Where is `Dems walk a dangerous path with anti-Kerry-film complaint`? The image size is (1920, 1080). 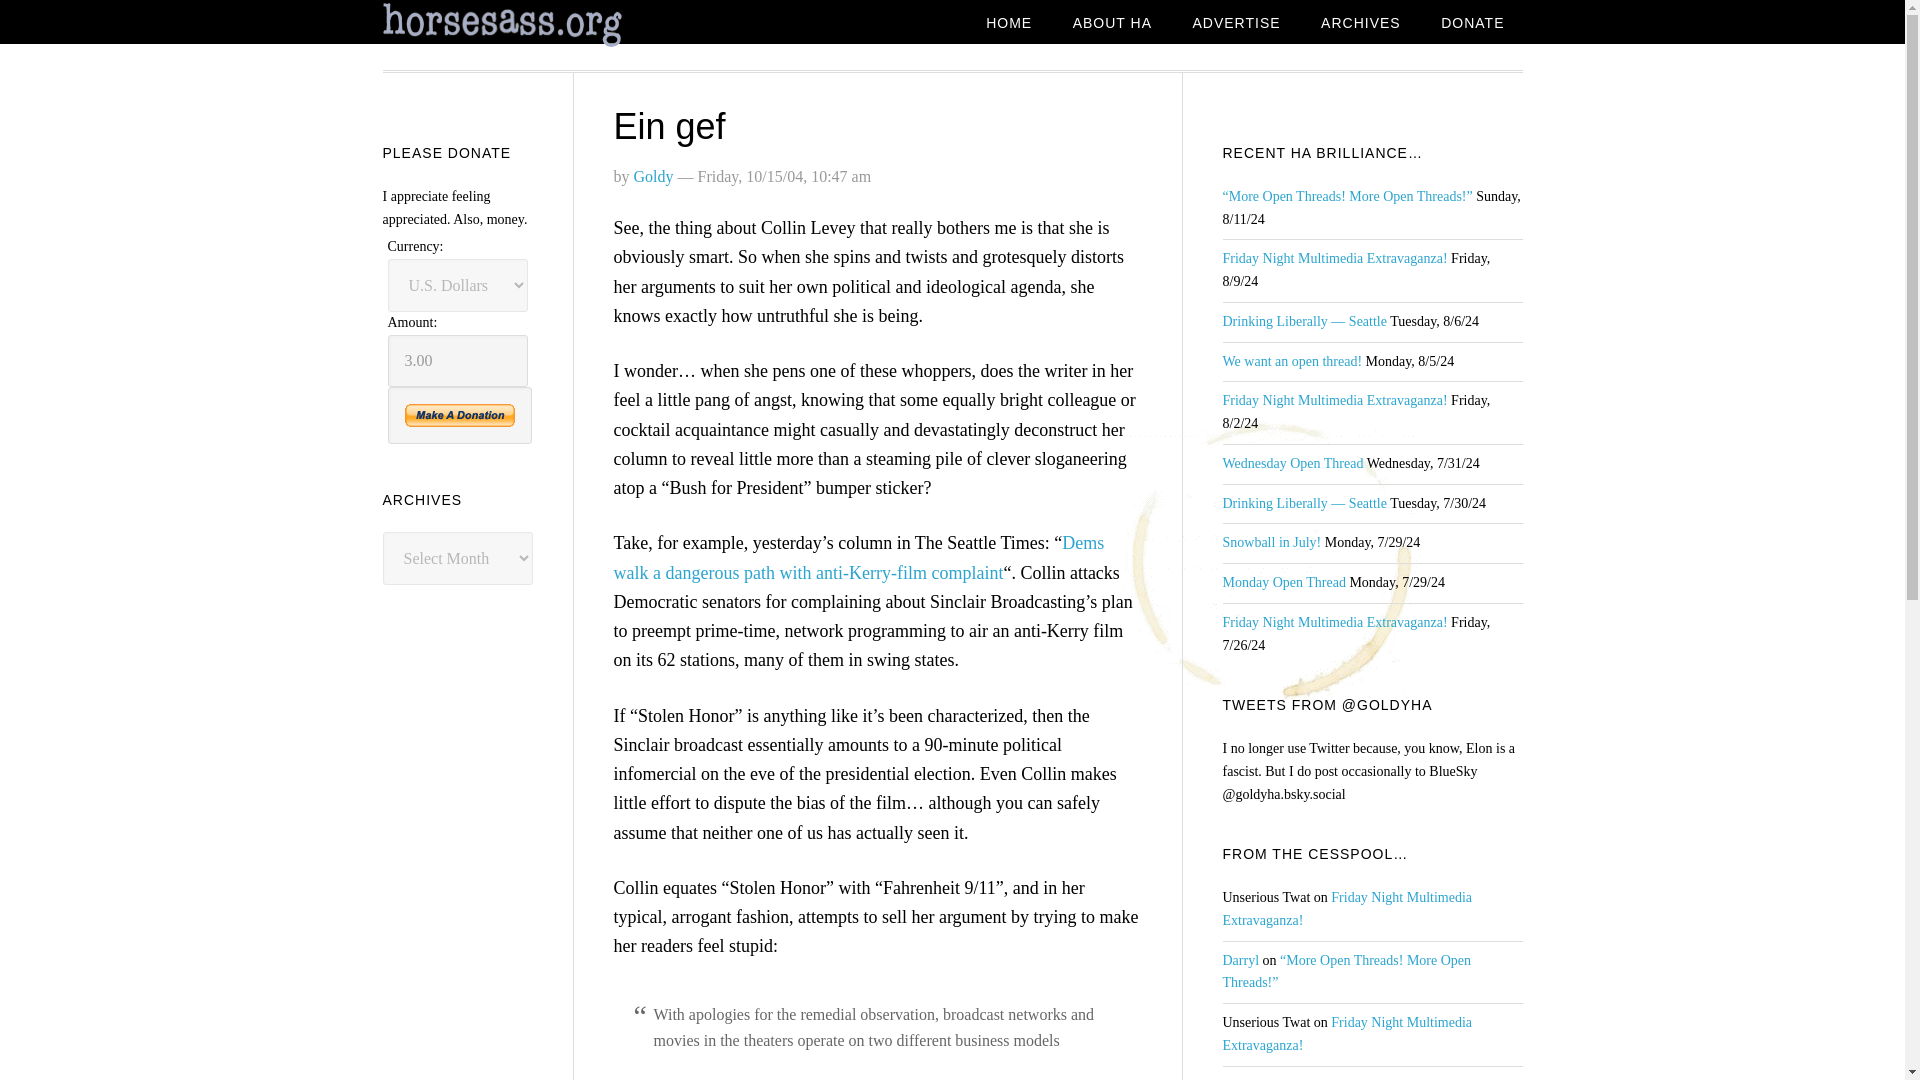
Dems walk a dangerous path with anti-Kerry-film complaint is located at coordinates (860, 558).